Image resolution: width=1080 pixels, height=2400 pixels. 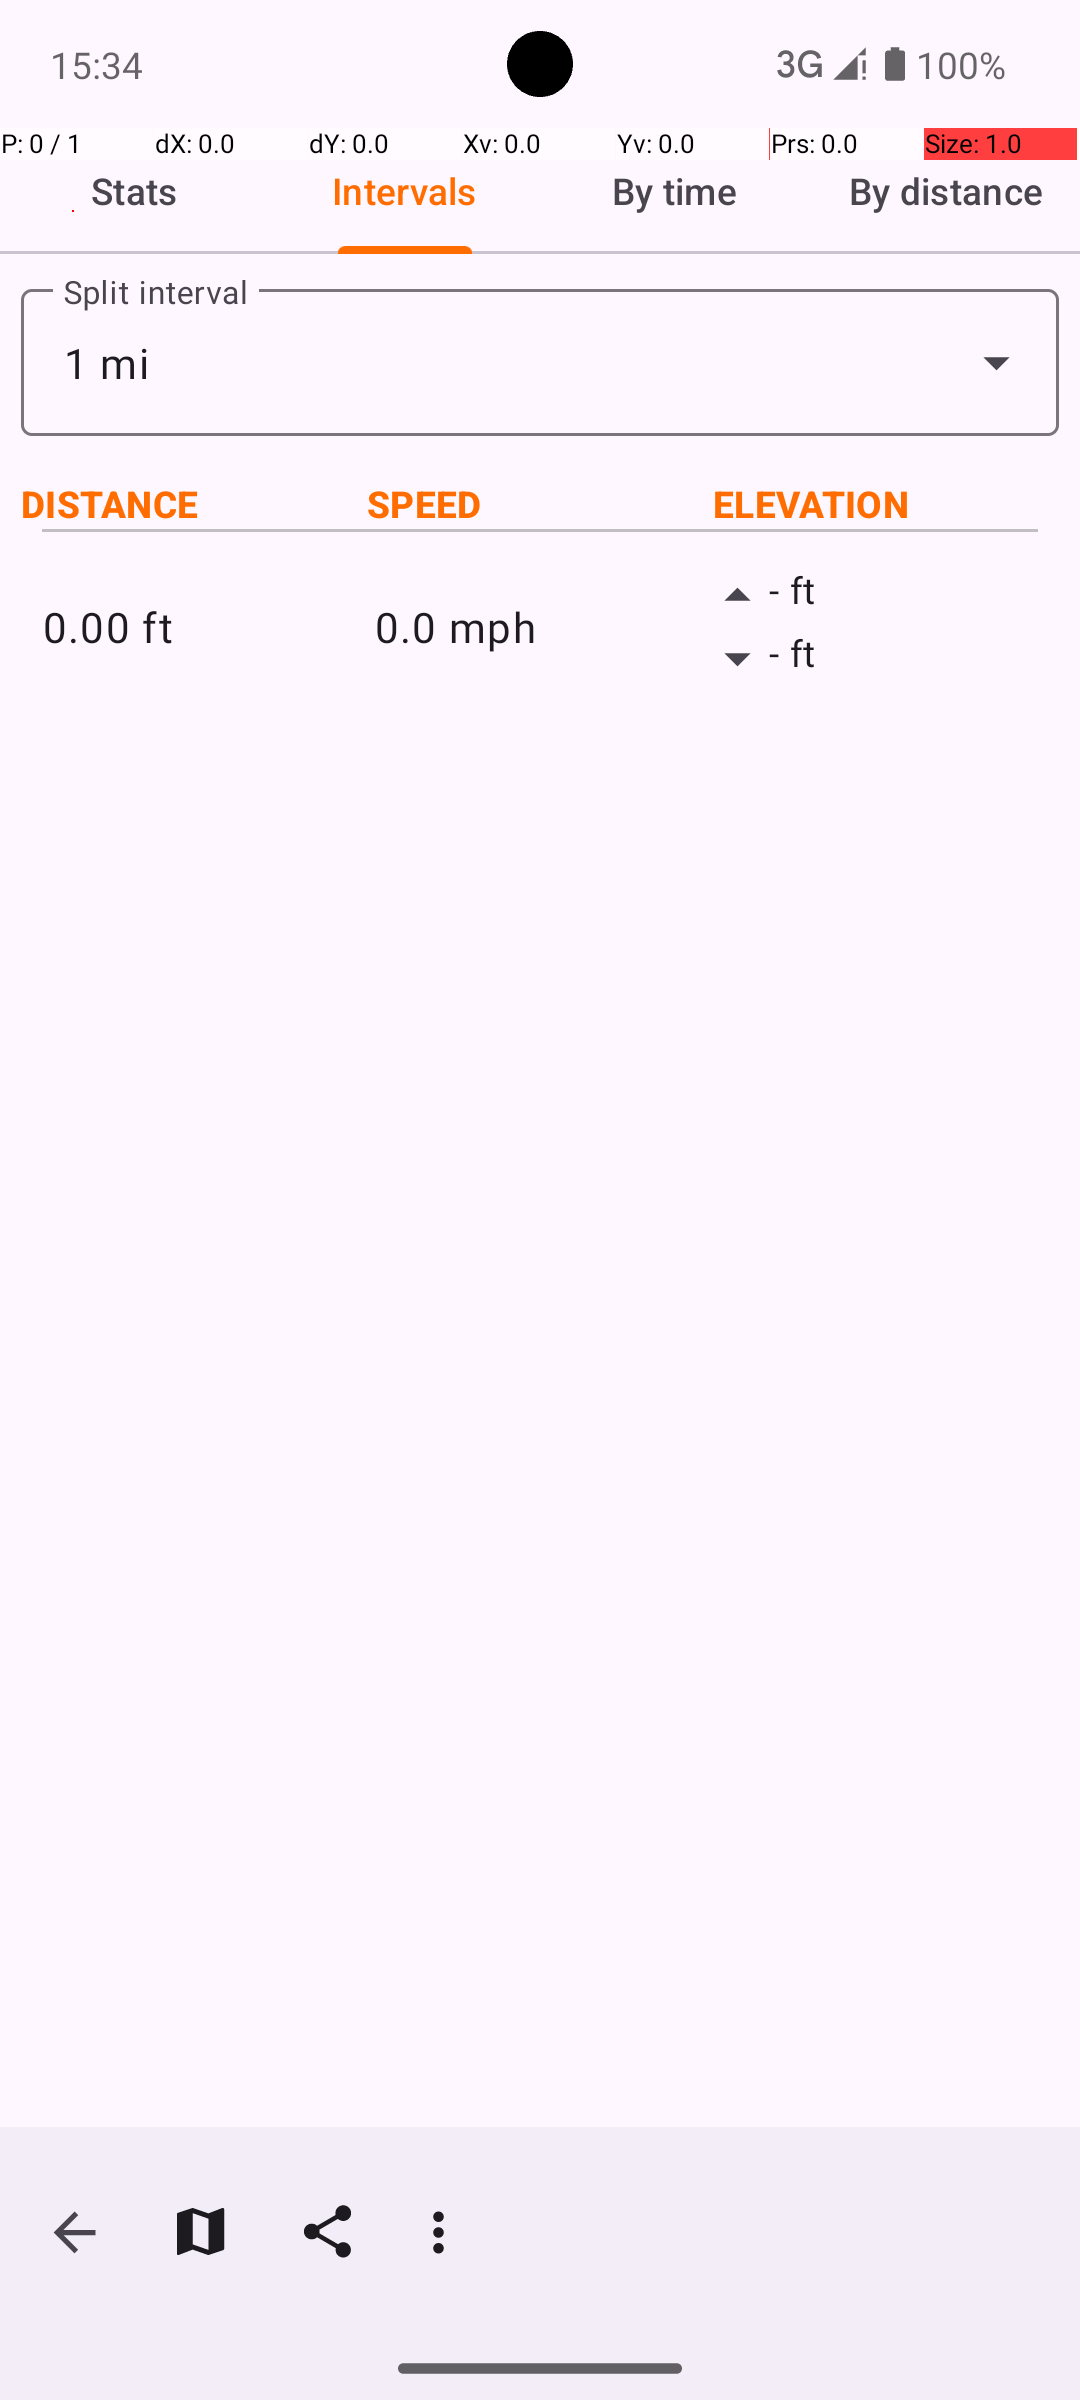 What do you see at coordinates (872, 596) in the screenshot?
I see `- ft` at bounding box center [872, 596].